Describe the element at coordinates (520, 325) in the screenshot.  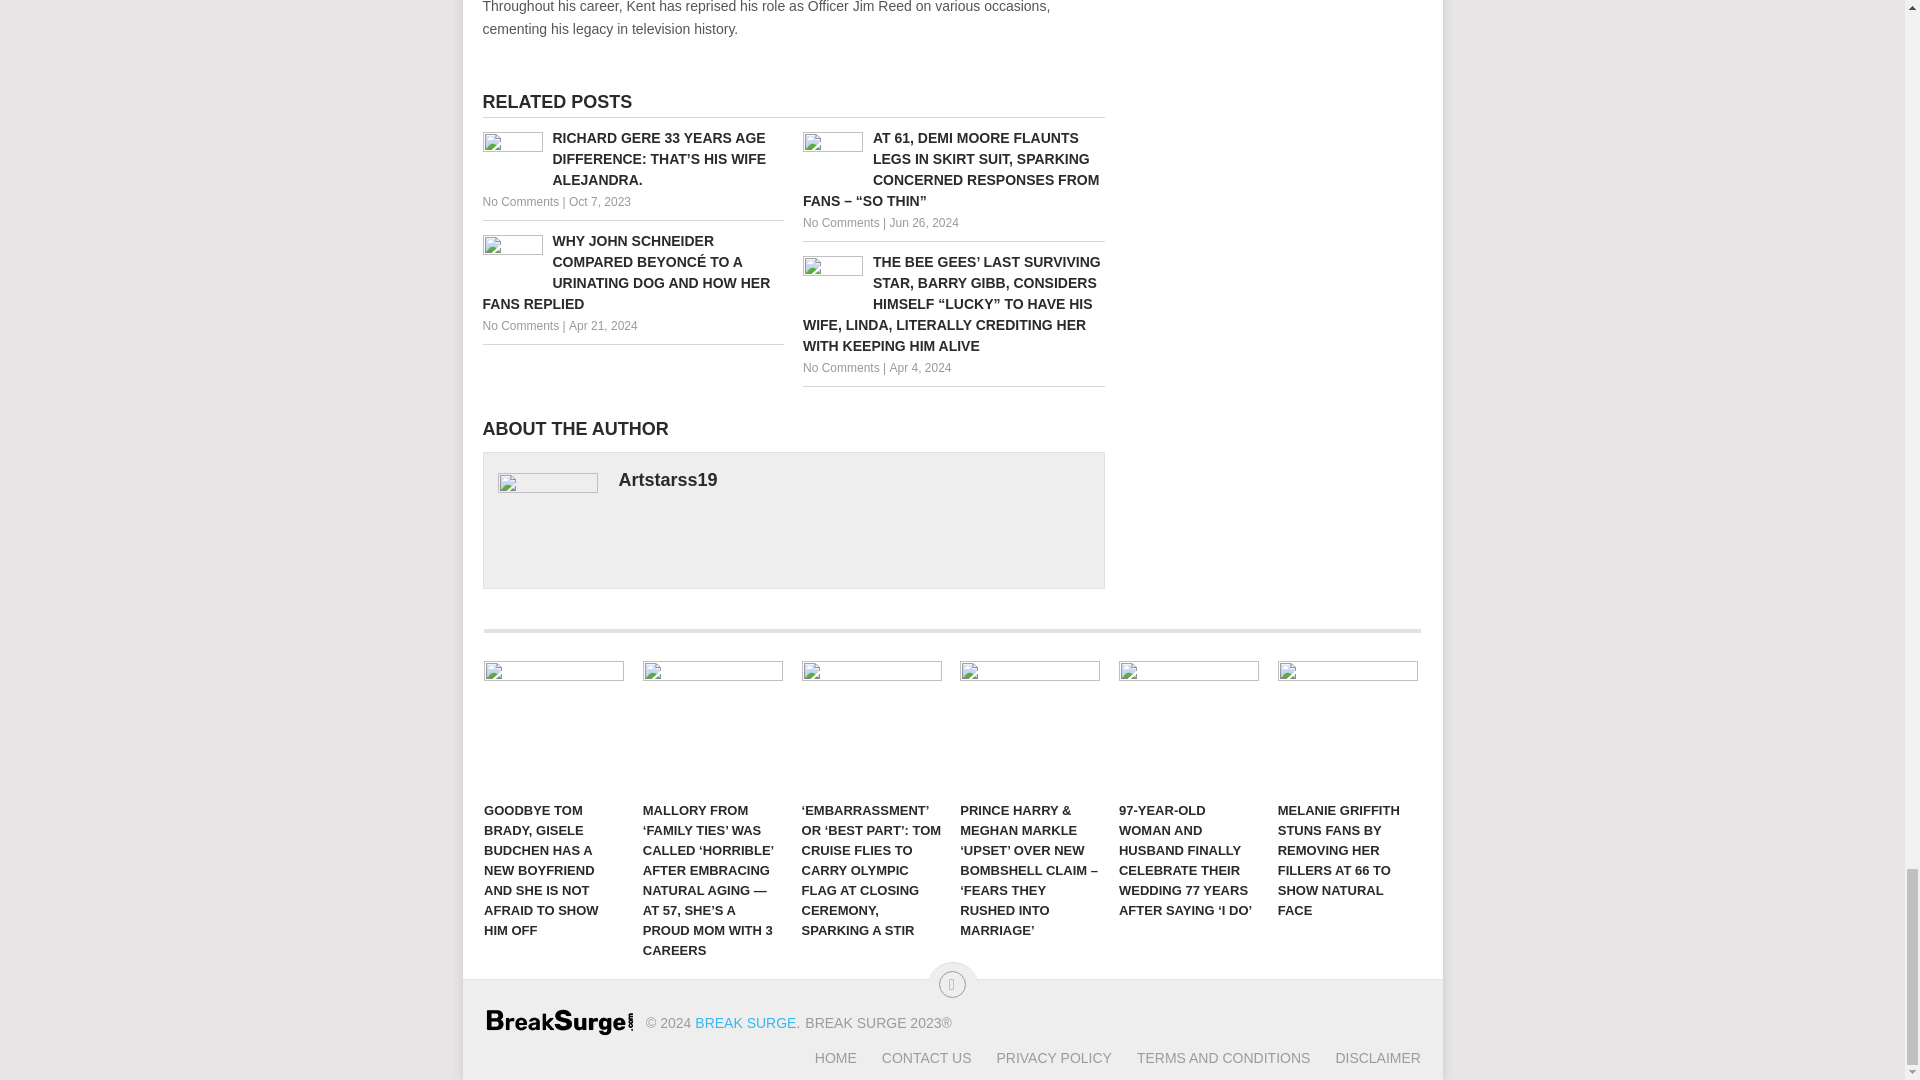
I see `No Comments` at that location.